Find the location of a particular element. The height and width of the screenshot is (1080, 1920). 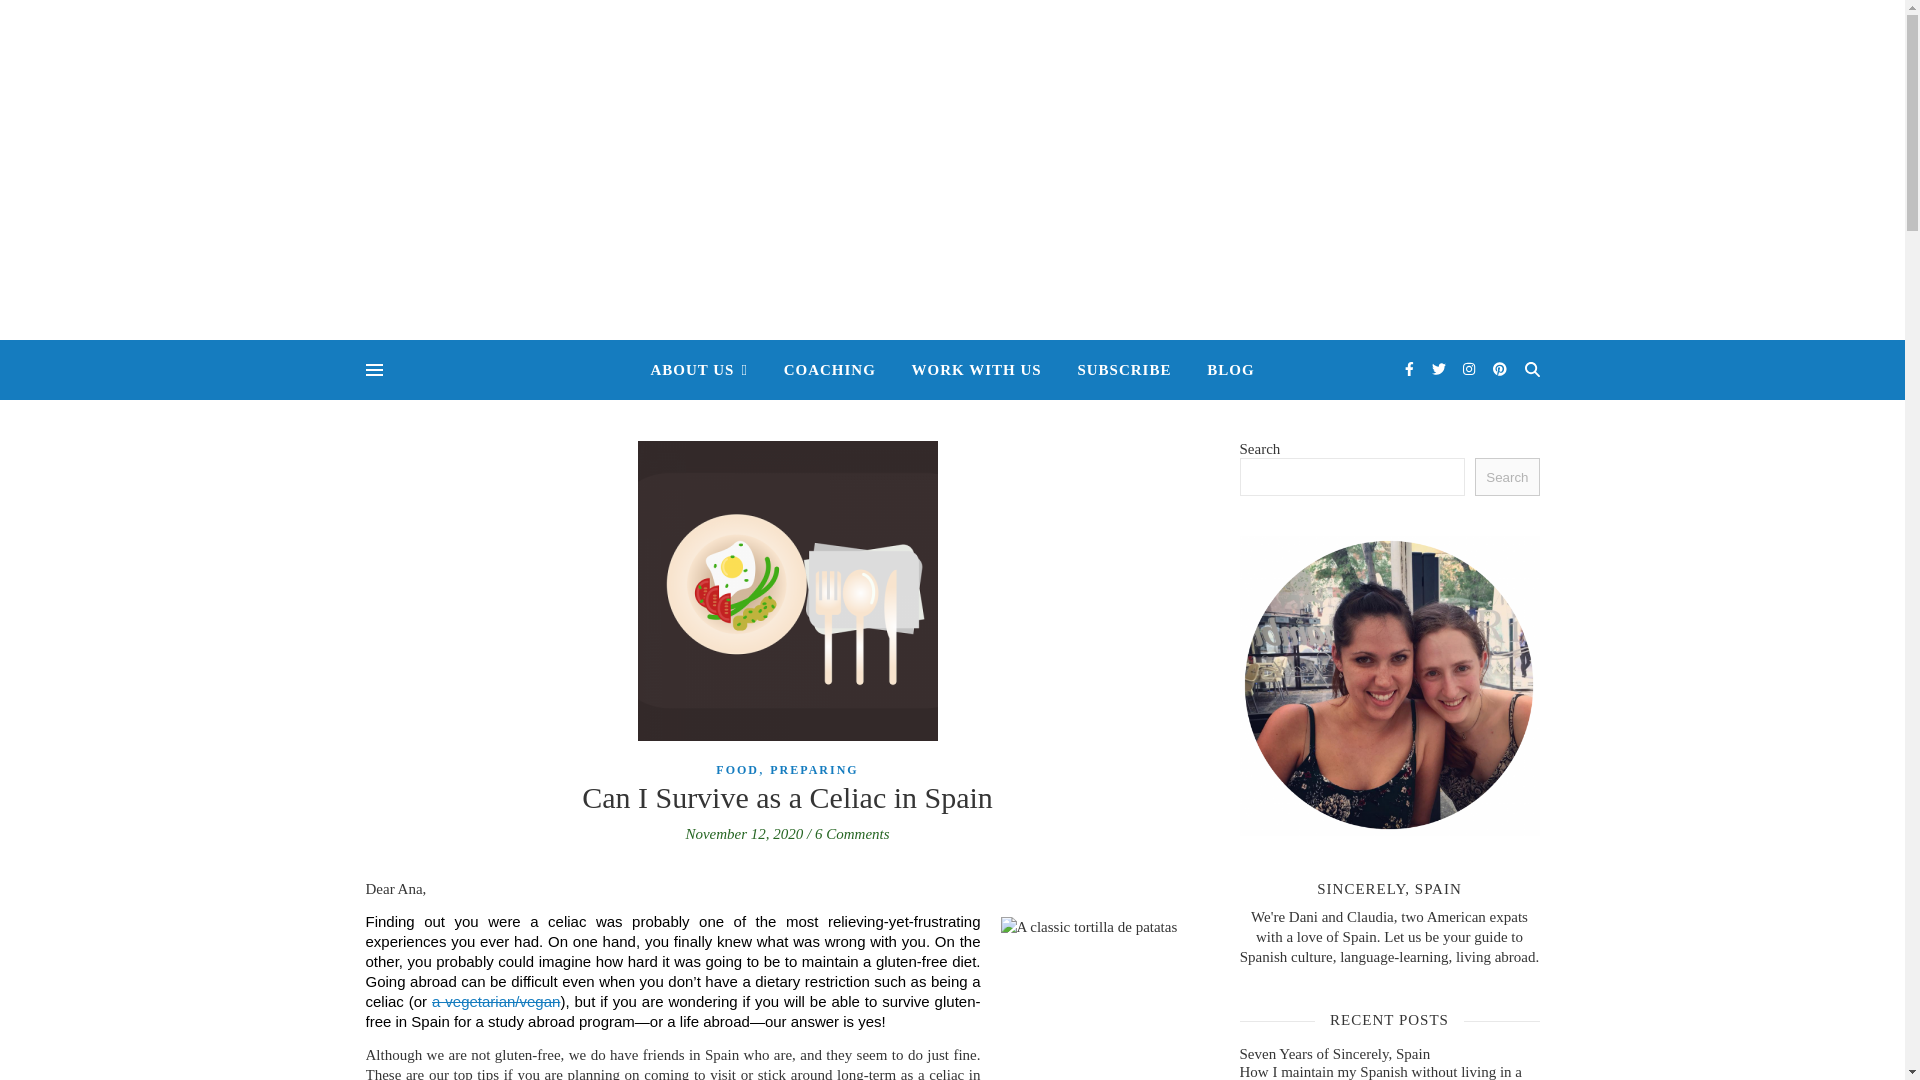

PREPARING is located at coordinates (814, 769).